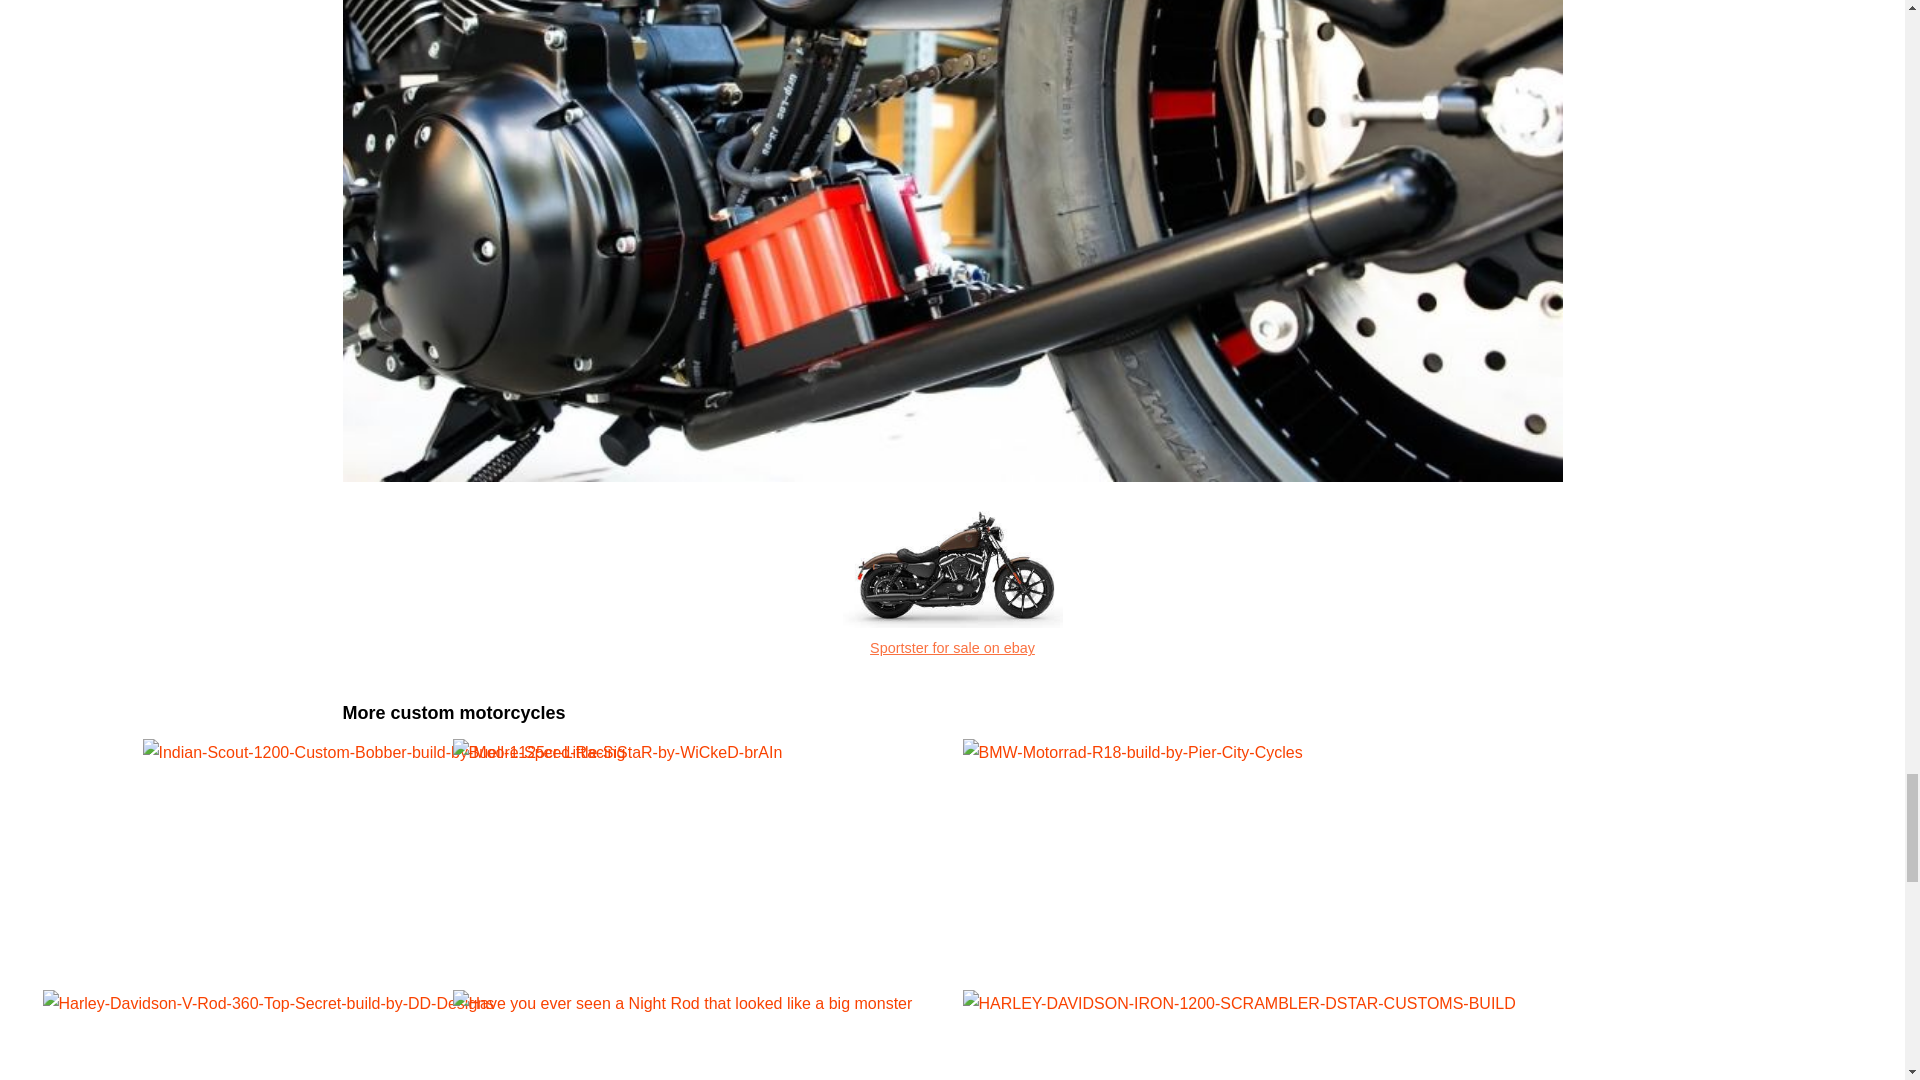 The height and width of the screenshot is (1080, 1920). Describe the element at coordinates (542, 1035) in the screenshot. I see `Harley-Davidson V-Rod 360 'Top Secret' build by DD Designs` at that location.